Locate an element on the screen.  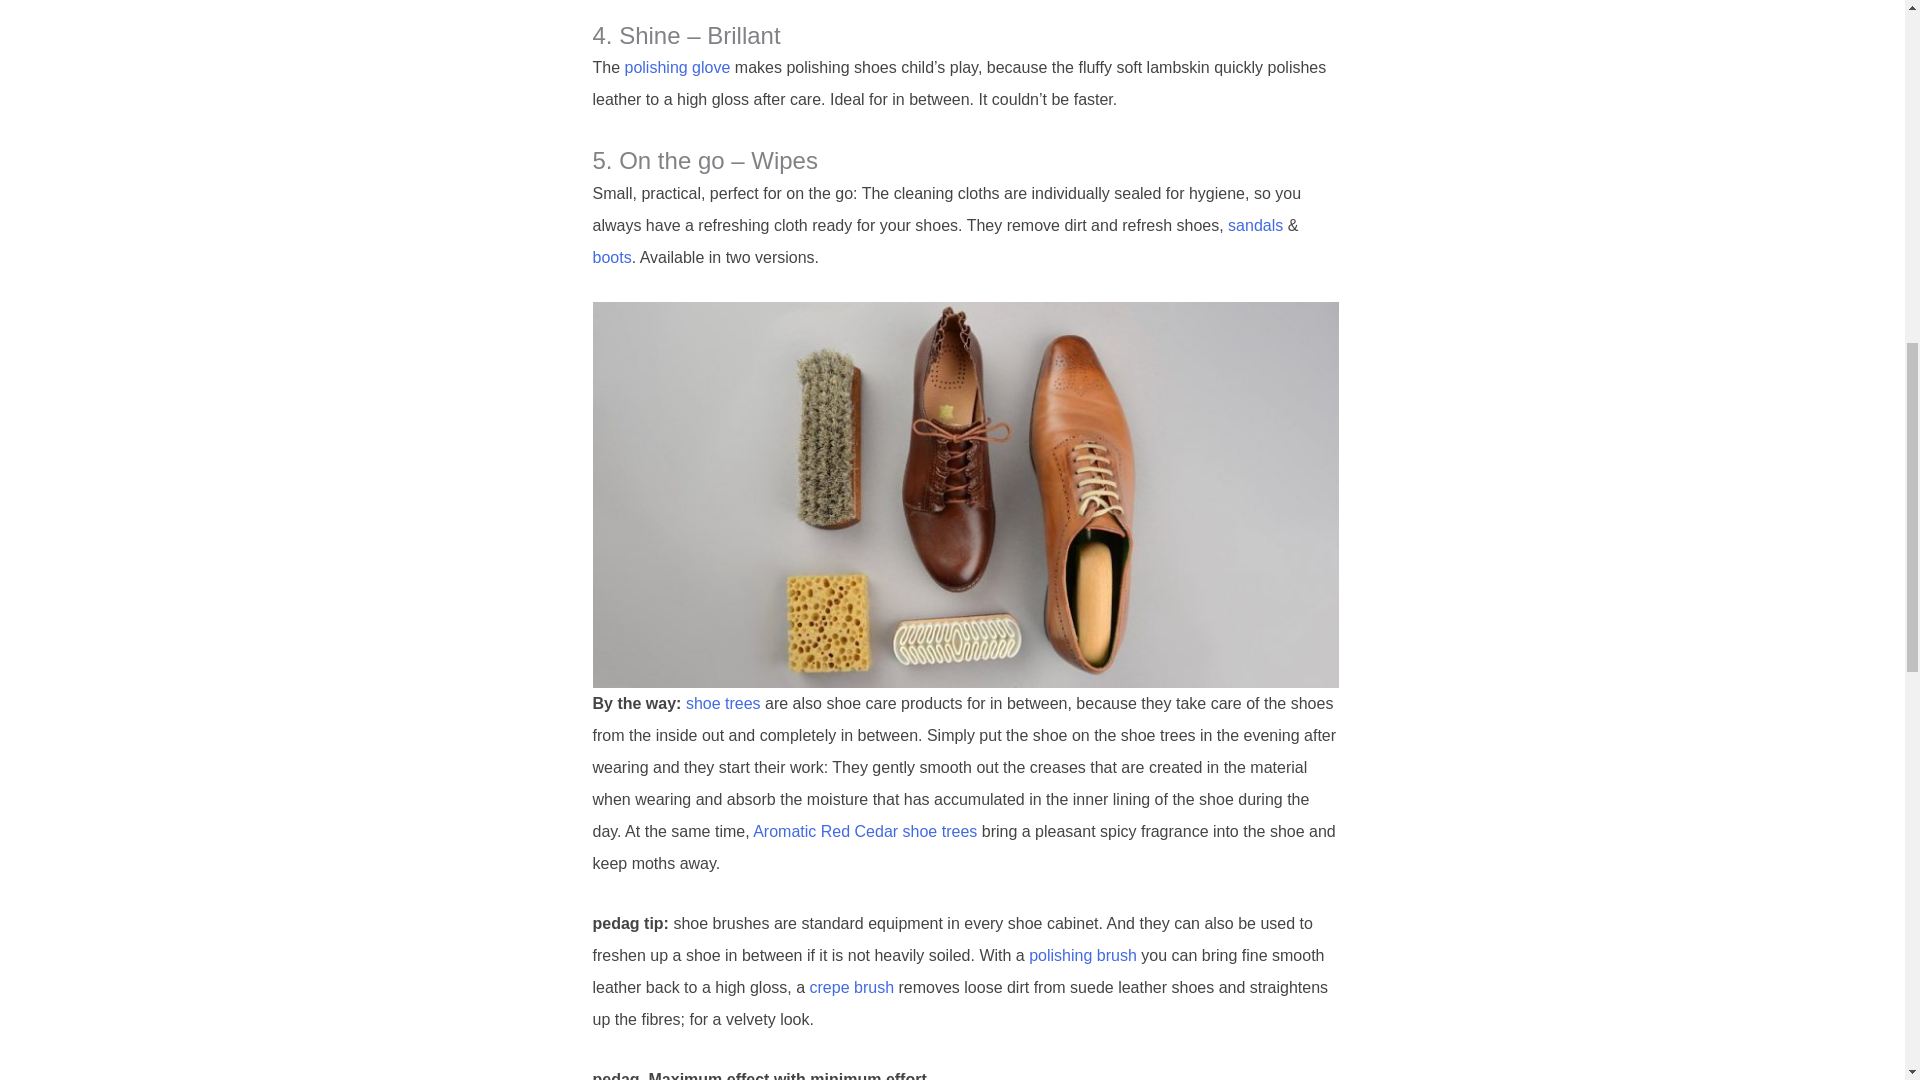
Aromatic Red Cedar shoe trees is located at coordinates (864, 831).